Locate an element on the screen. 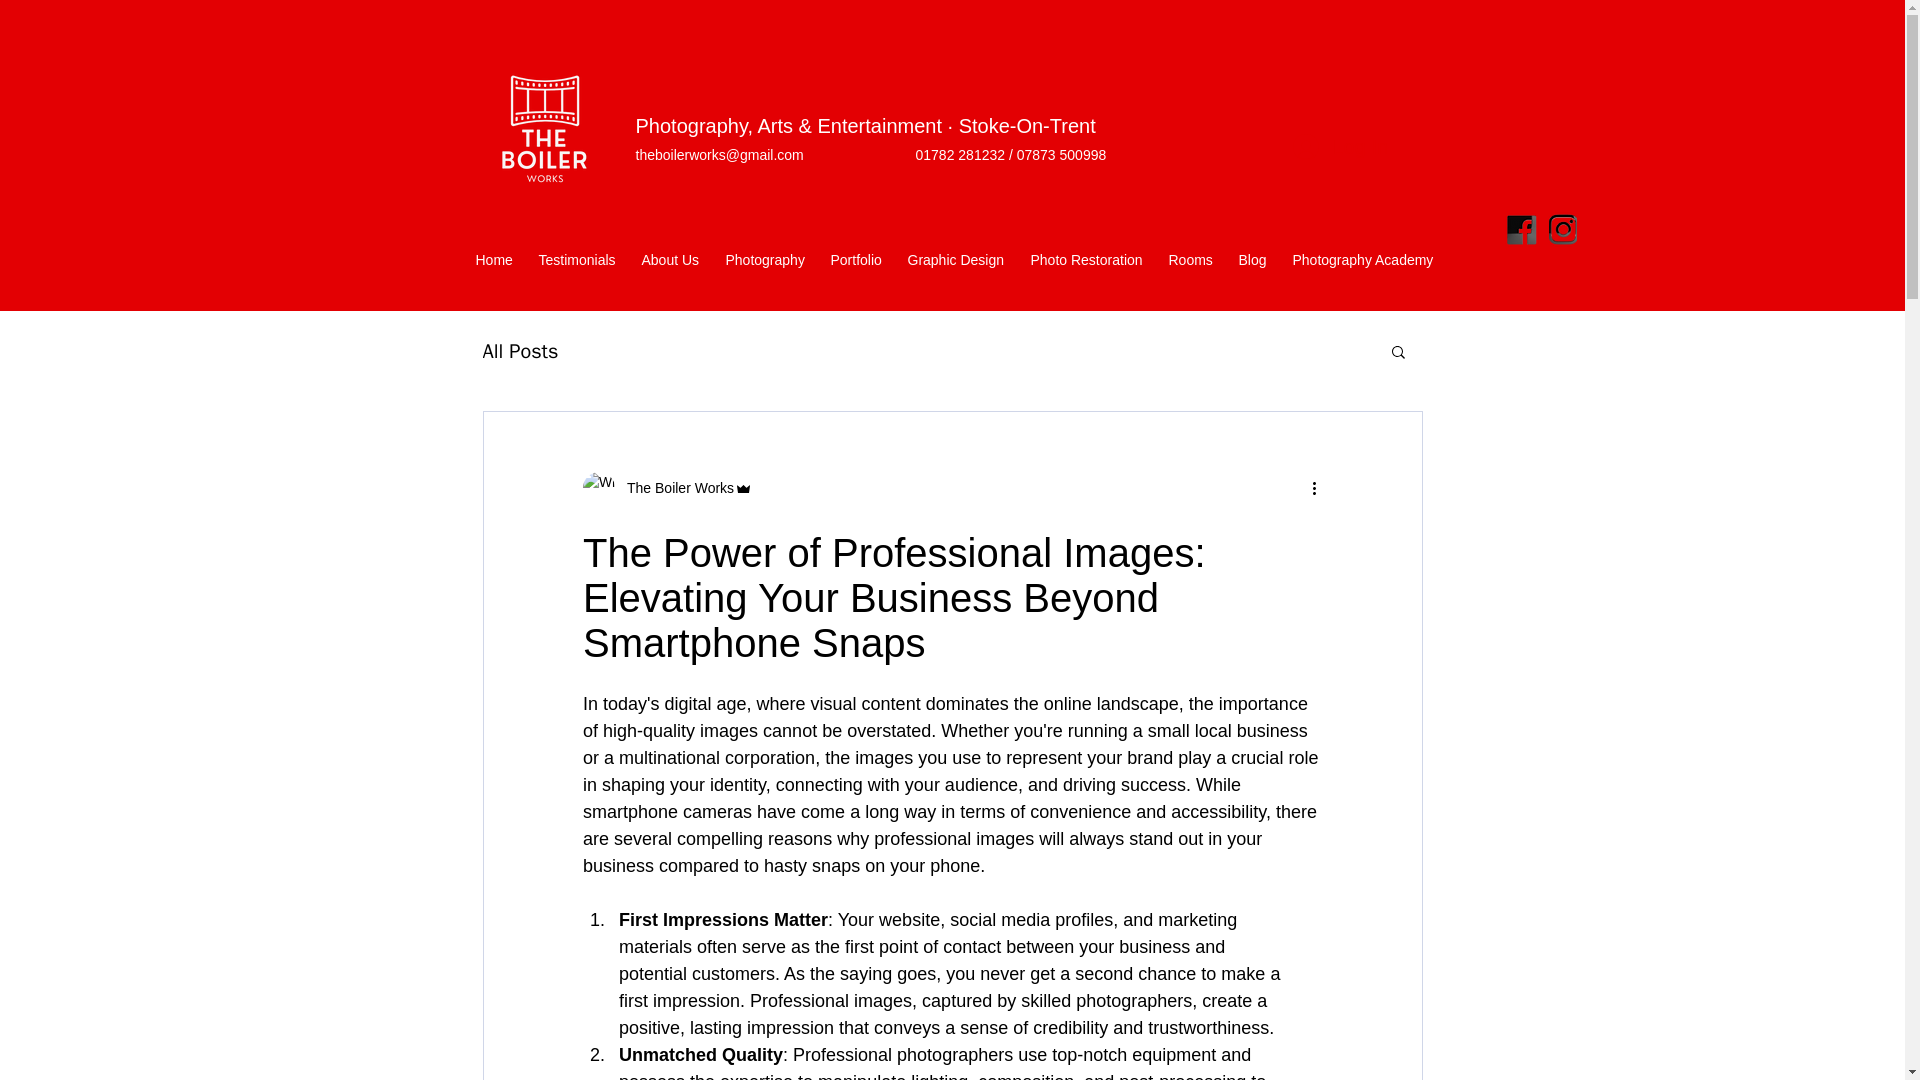 The height and width of the screenshot is (1080, 1920). The Boiler Works is located at coordinates (668, 488).